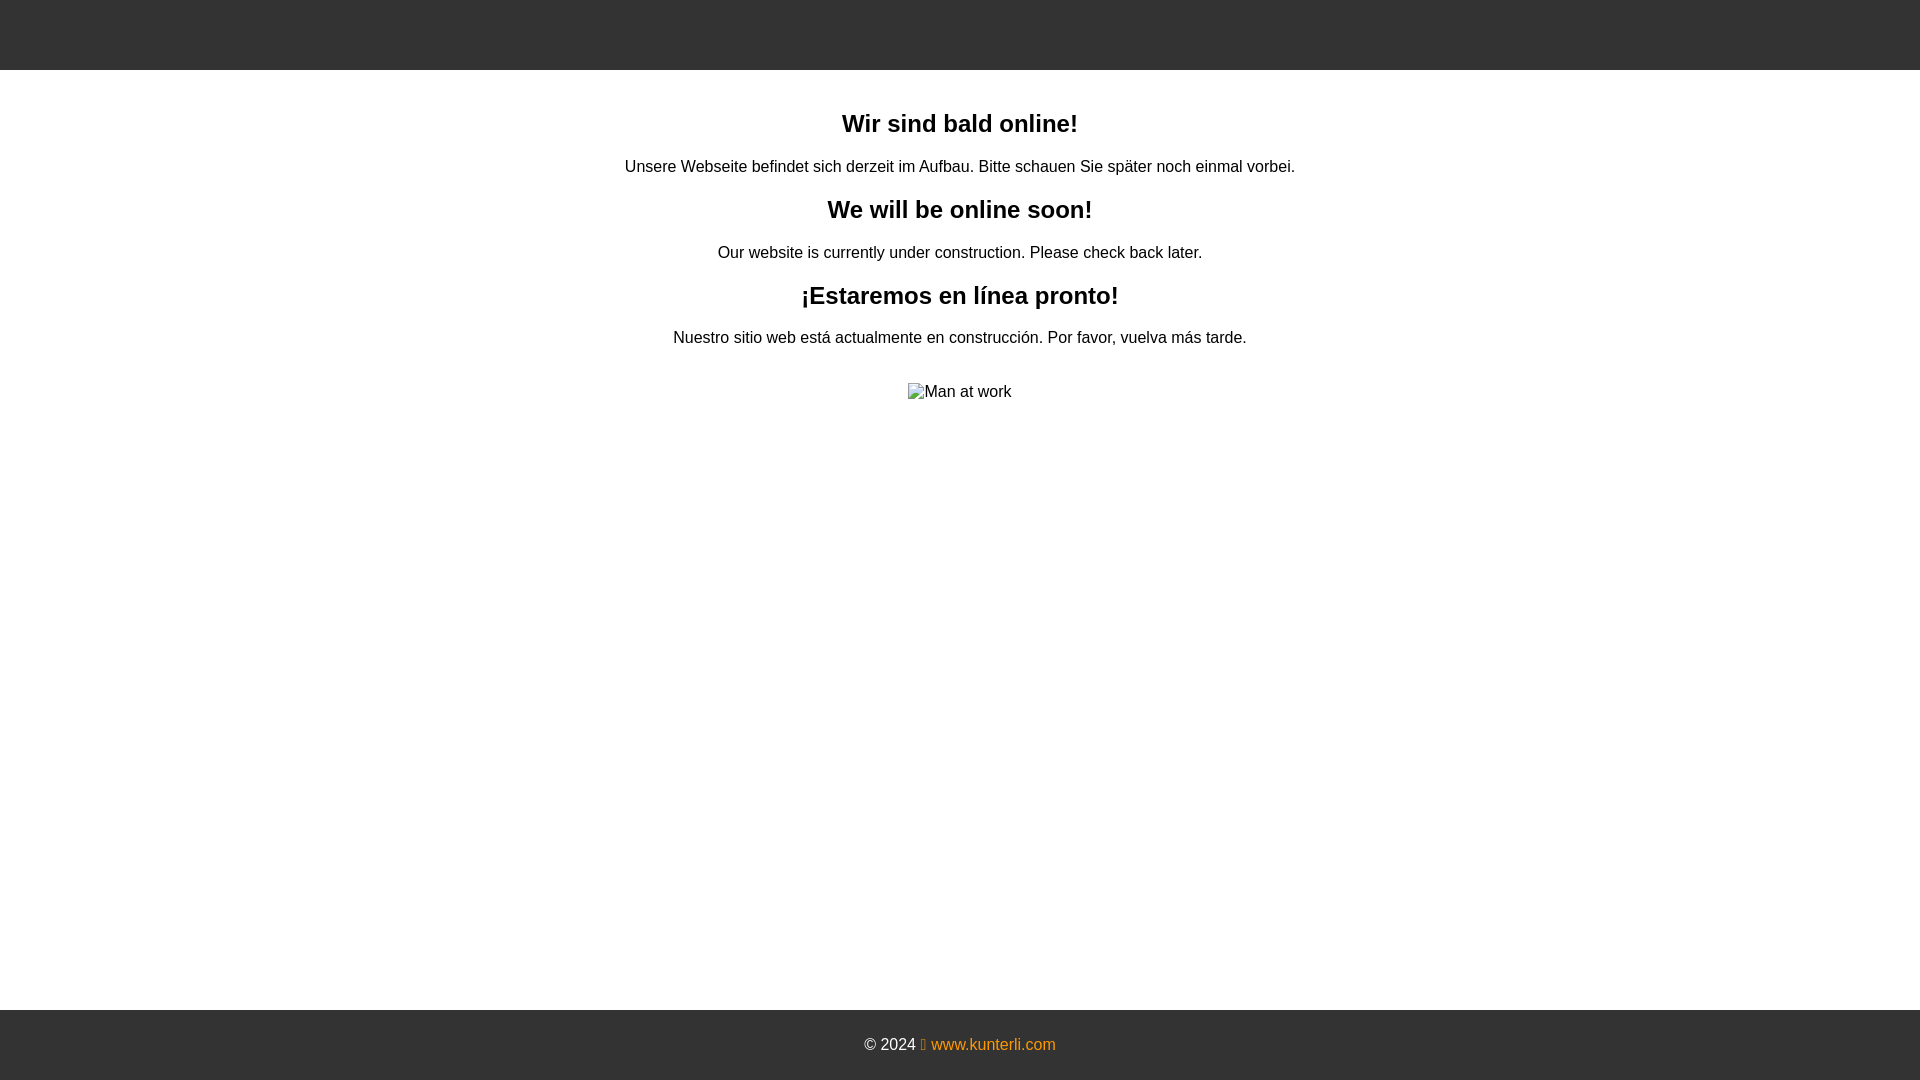  Describe the element at coordinates (986, 1044) in the screenshot. I see `www.kunterli.com` at that location.